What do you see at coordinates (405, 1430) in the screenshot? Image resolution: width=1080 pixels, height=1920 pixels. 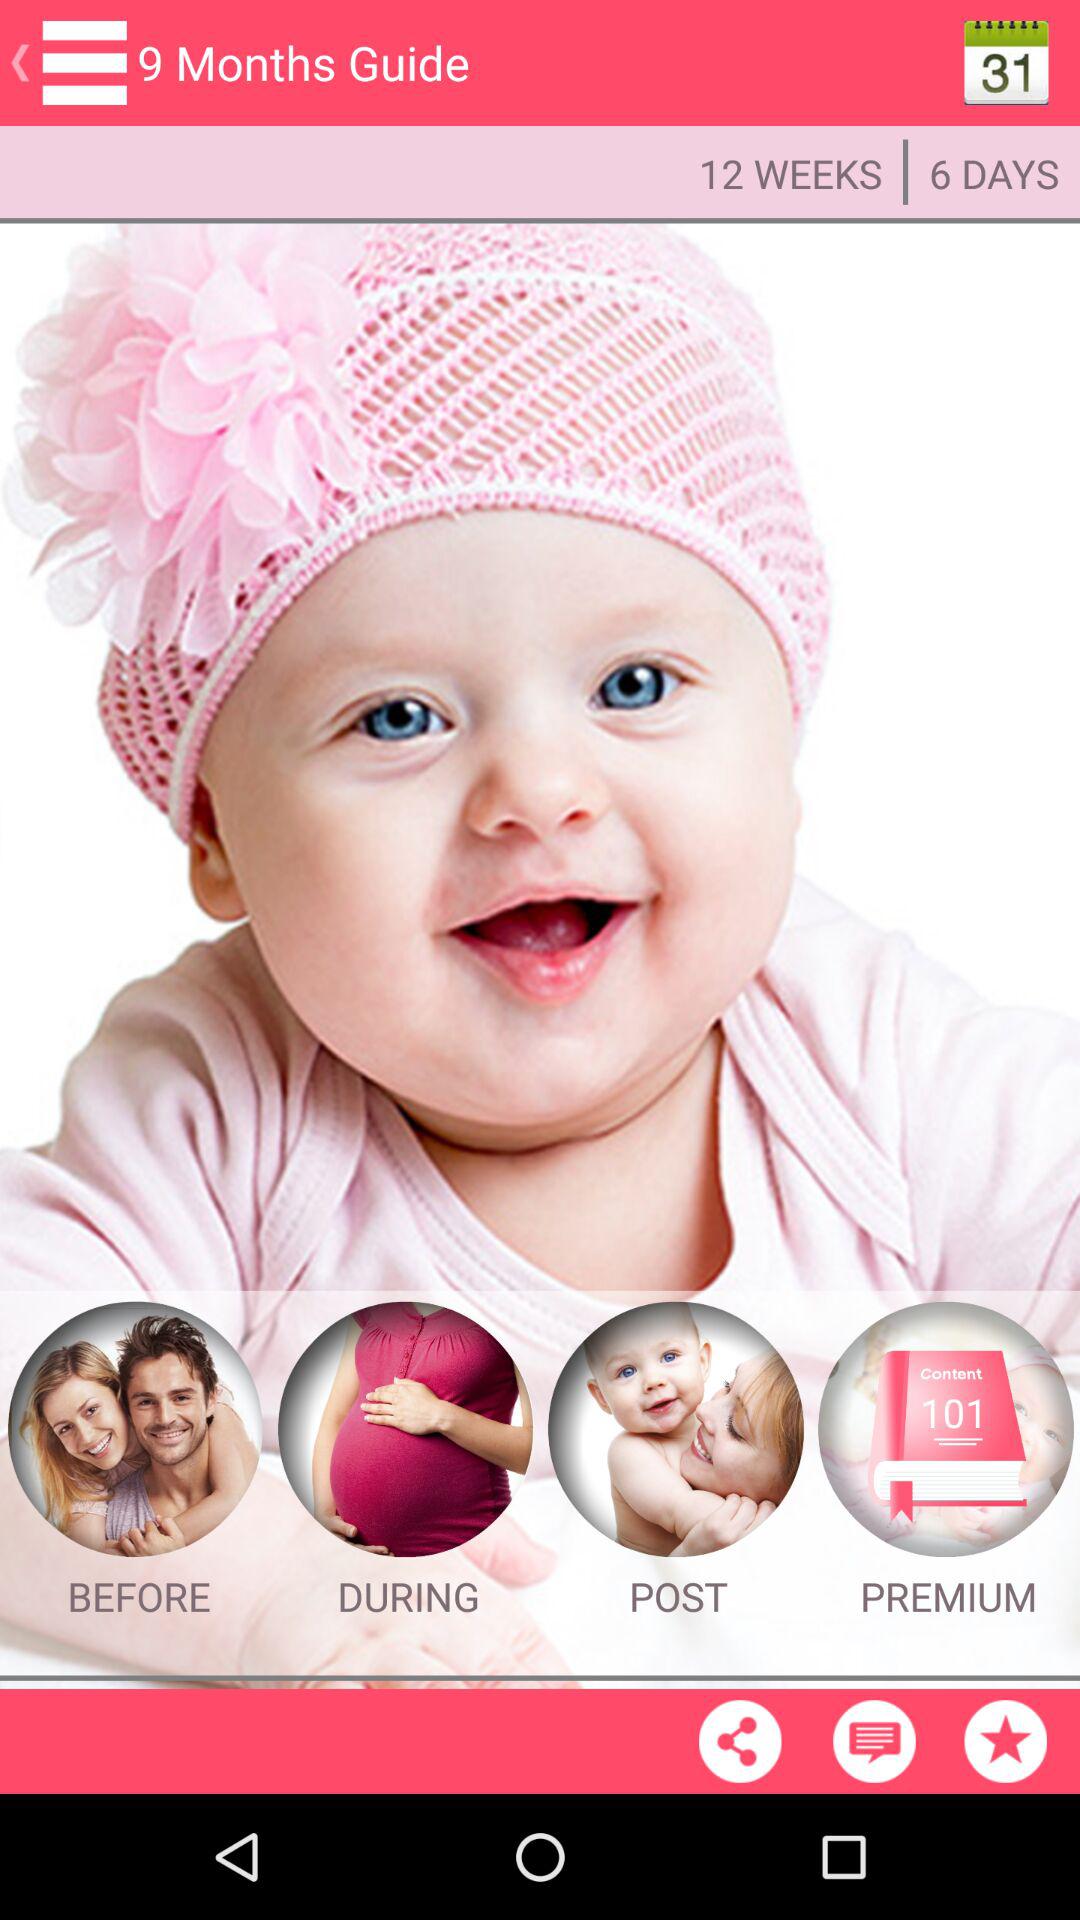 I see `select the image` at bounding box center [405, 1430].